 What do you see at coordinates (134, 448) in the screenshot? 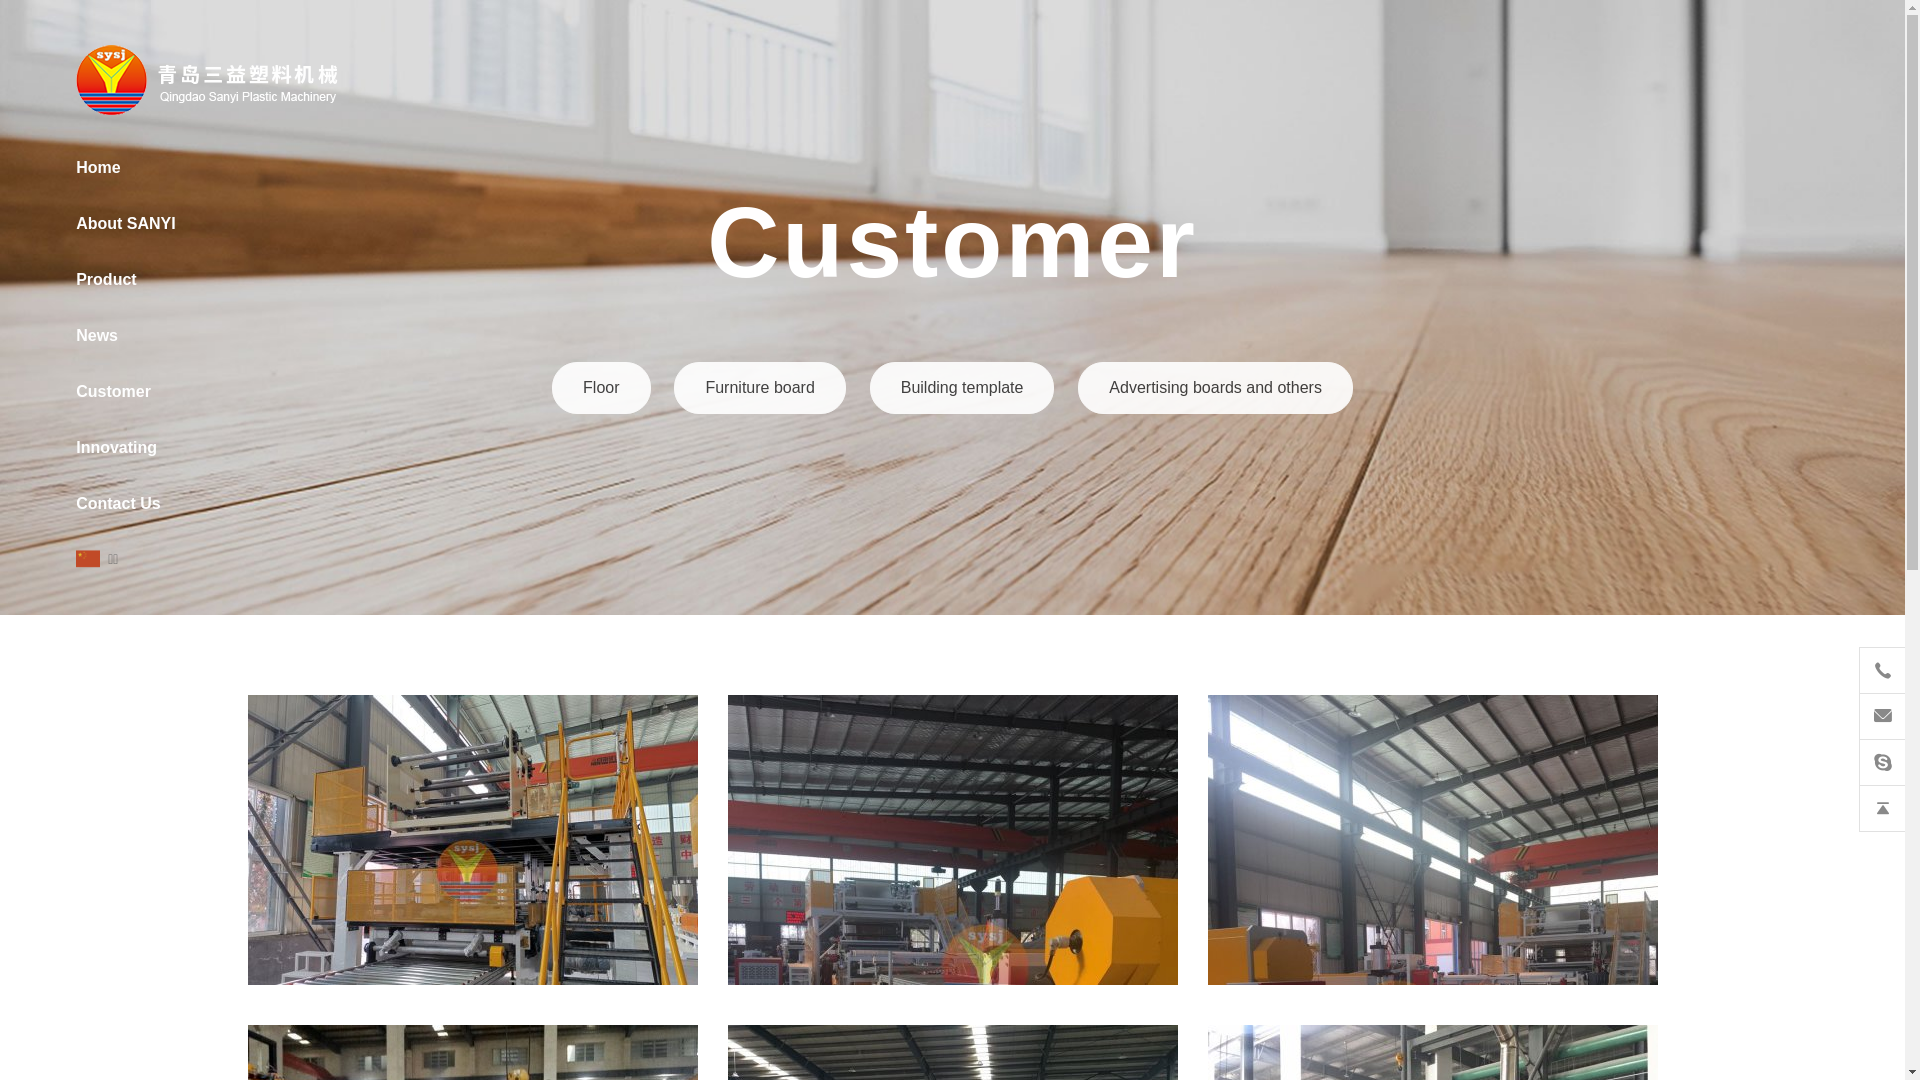
I see `Innovating` at bounding box center [134, 448].